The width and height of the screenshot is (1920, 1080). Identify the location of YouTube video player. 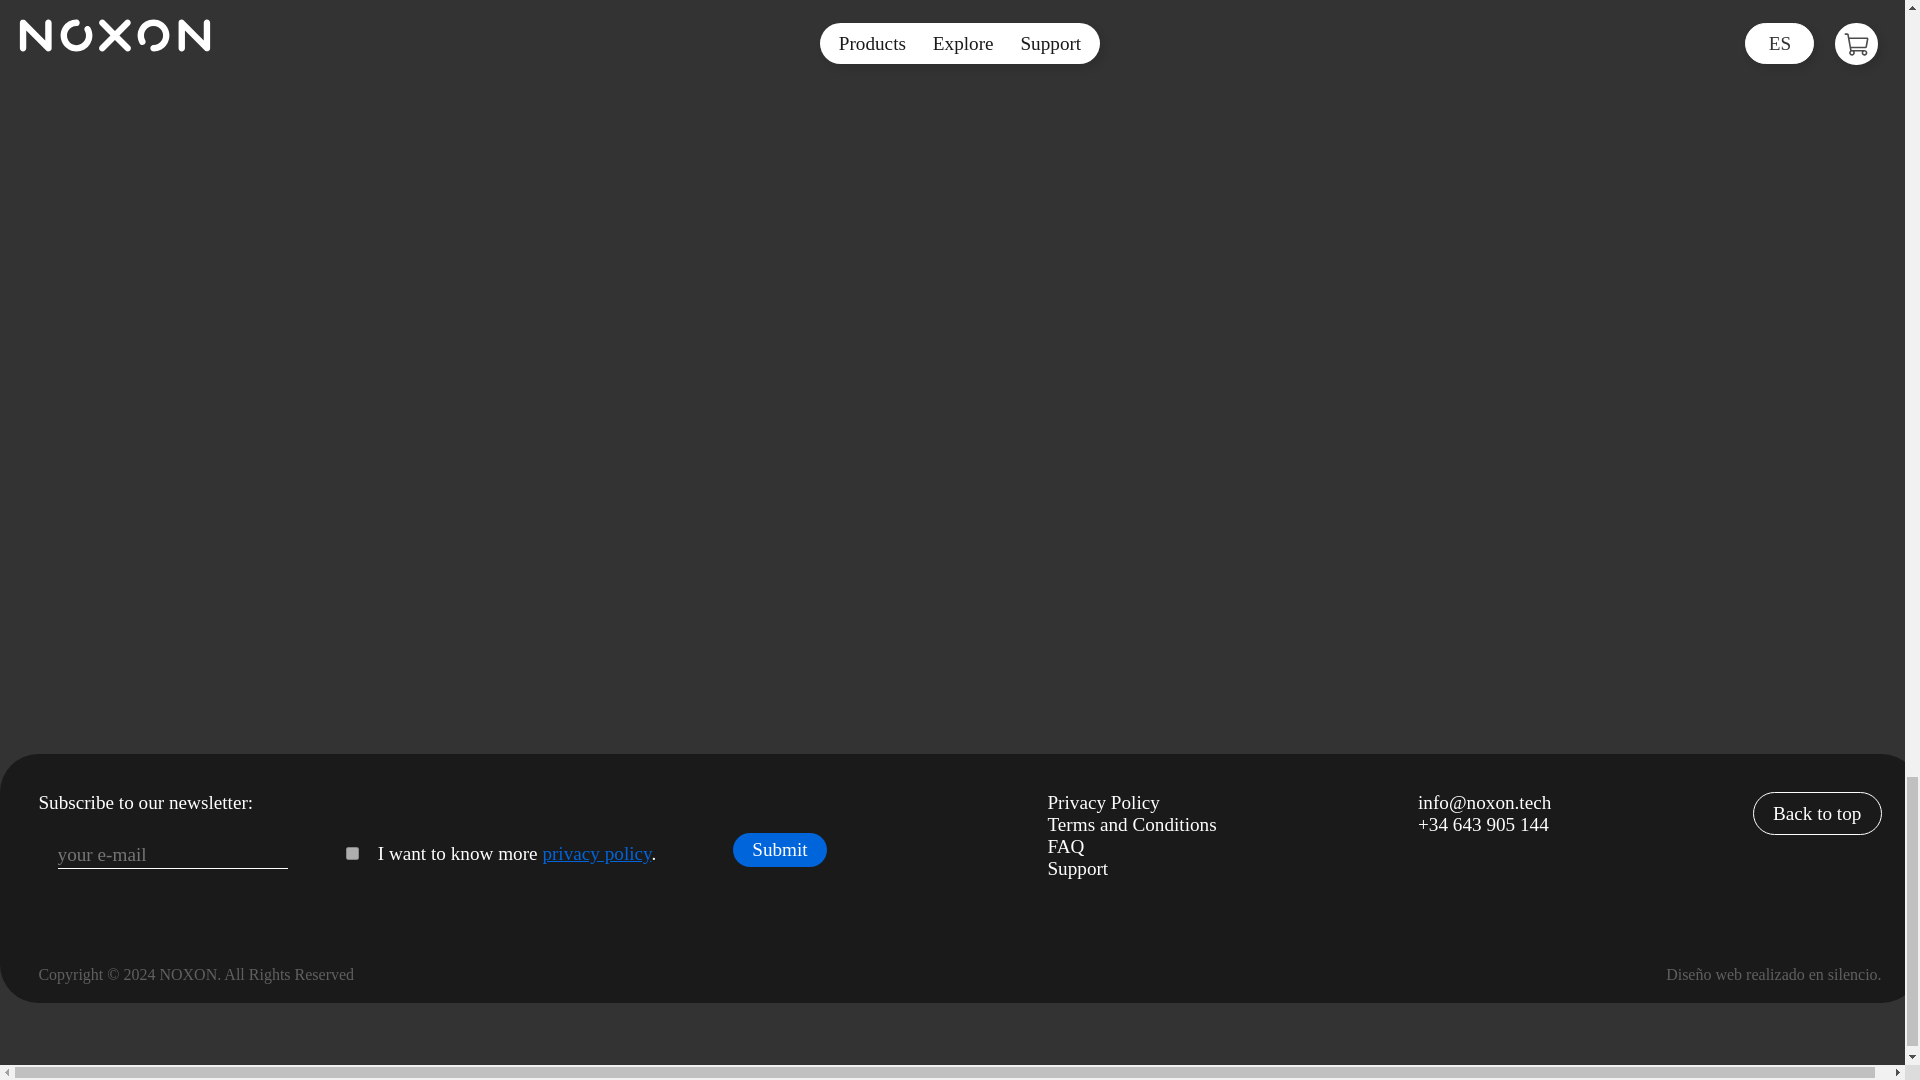
(978, 52).